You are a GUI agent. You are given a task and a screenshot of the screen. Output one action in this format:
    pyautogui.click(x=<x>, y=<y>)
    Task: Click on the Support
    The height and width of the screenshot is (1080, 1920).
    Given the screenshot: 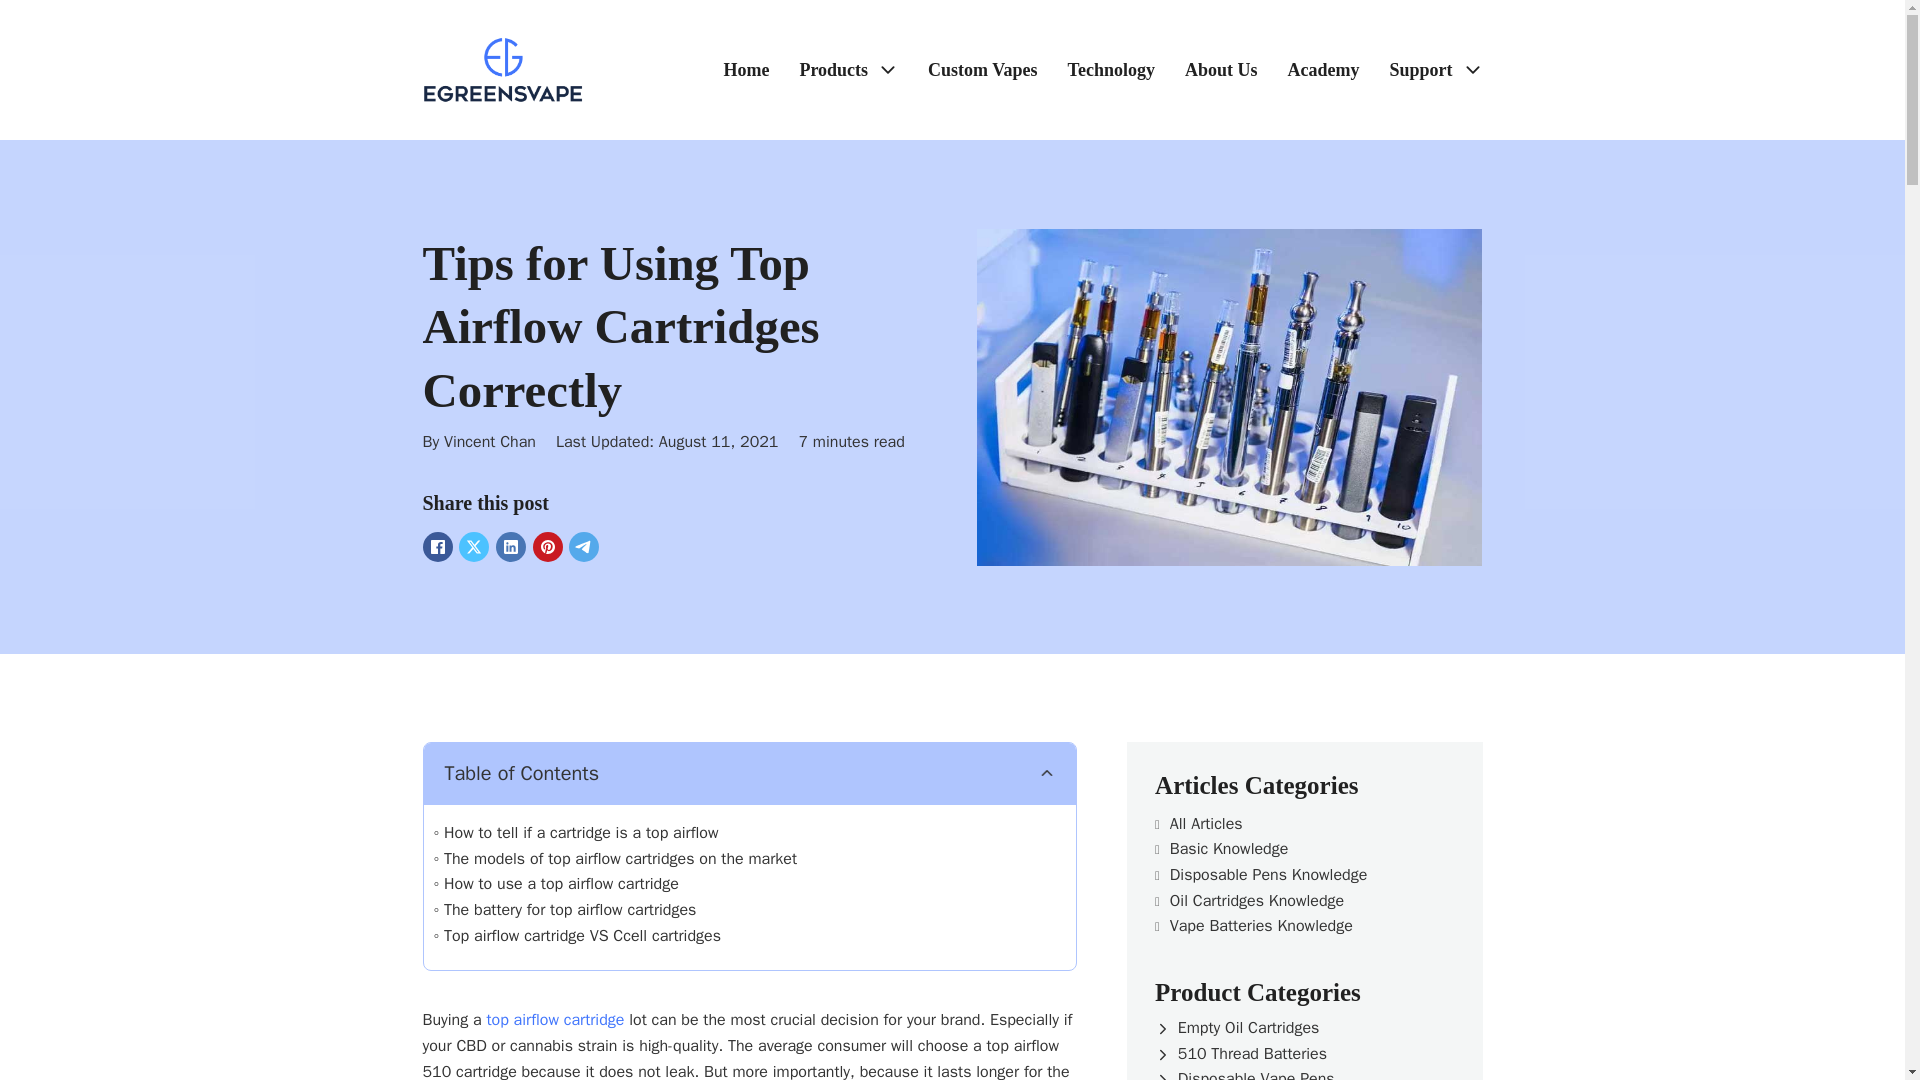 What is the action you would take?
    pyautogui.click(x=1420, y=70)
    